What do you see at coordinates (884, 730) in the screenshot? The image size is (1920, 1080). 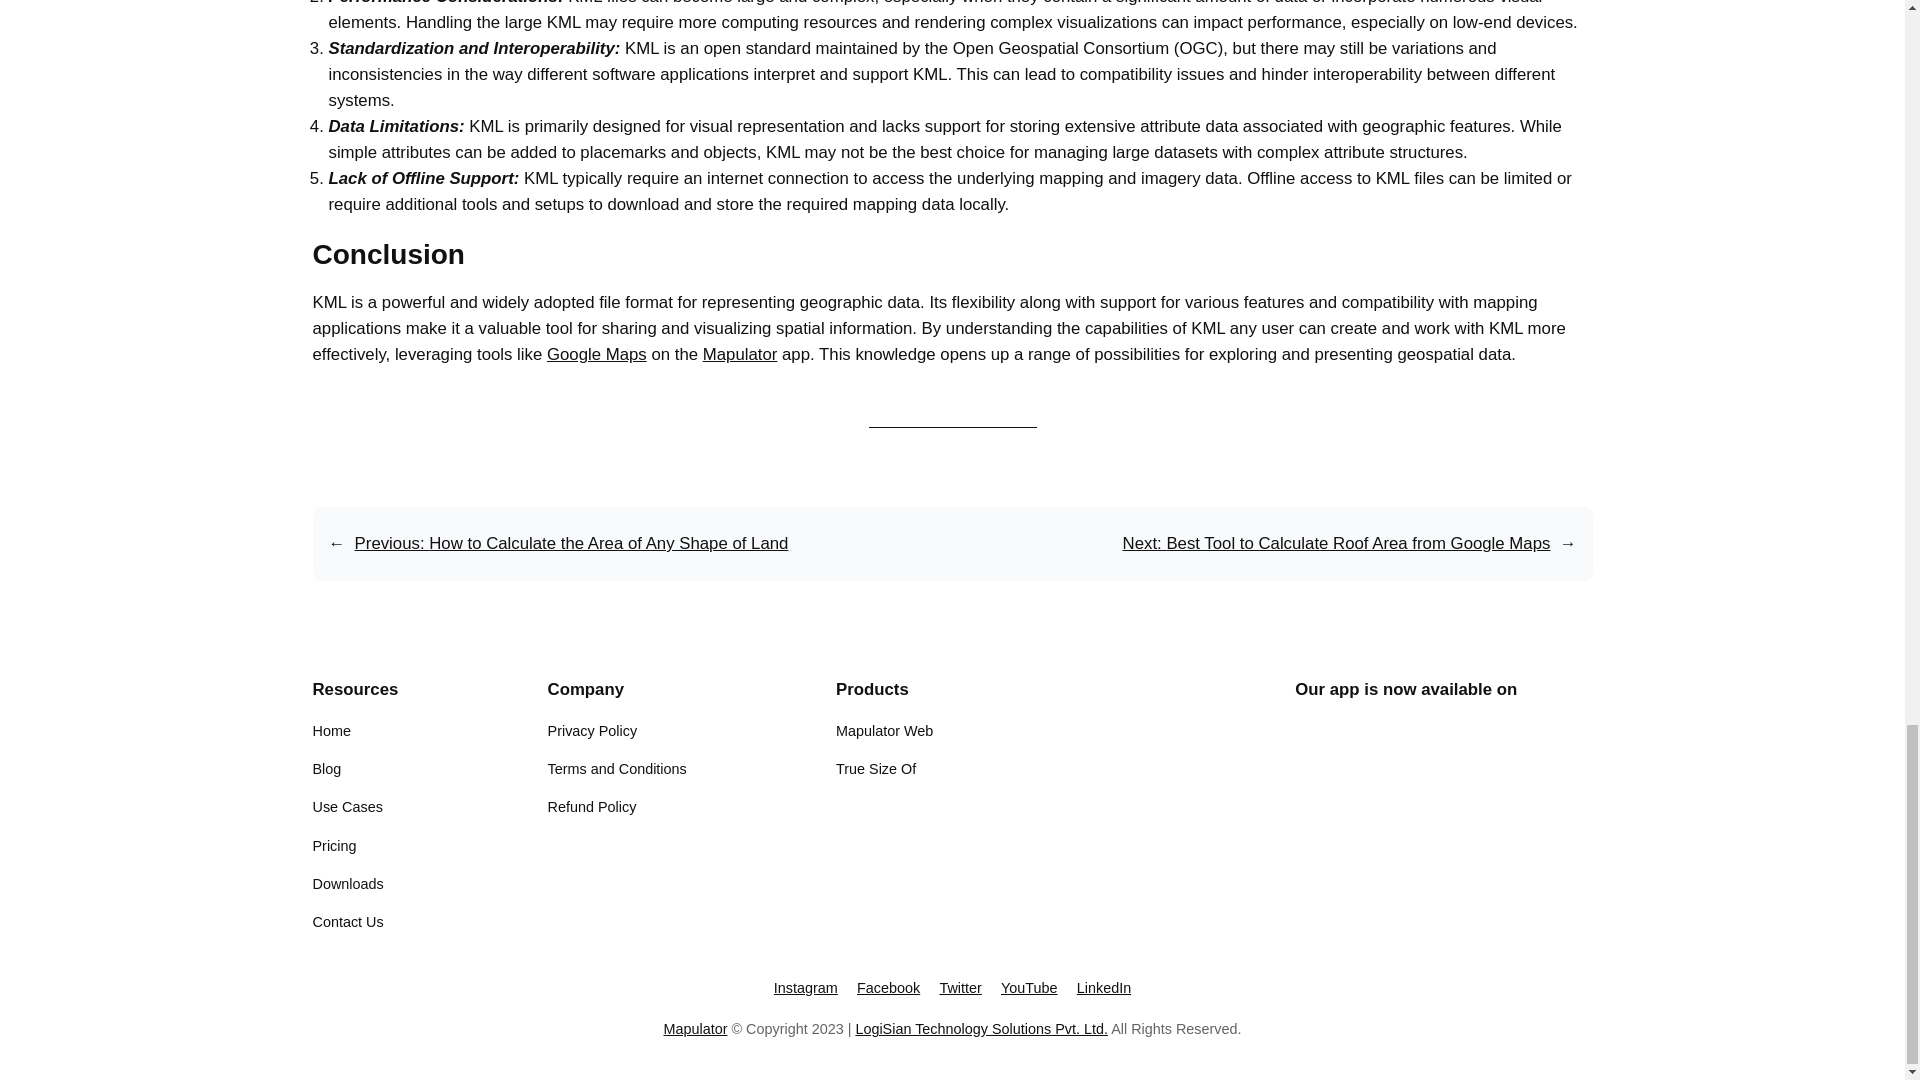 I see `Mapulator Web` at bounding box center [884, 730].